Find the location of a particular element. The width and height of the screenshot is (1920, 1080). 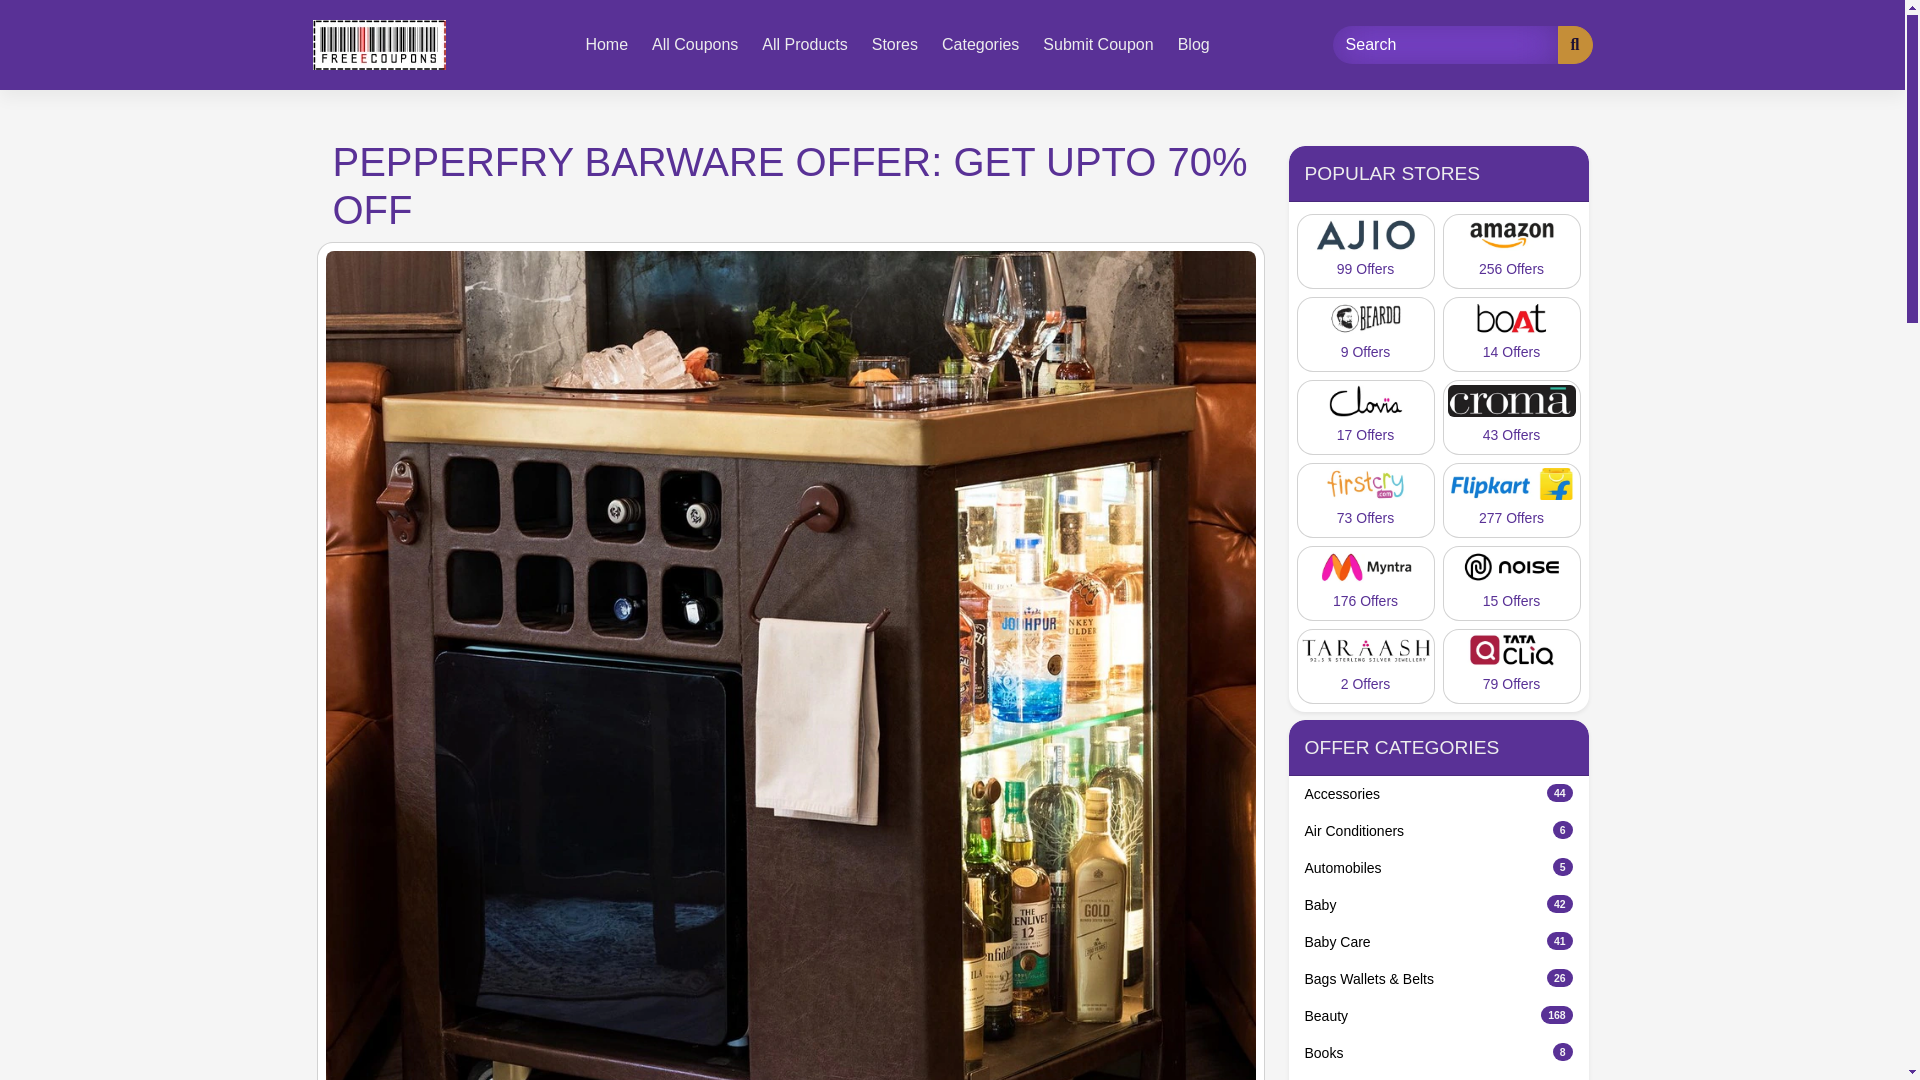

277 Offers is located at coordinates (1510, 500).